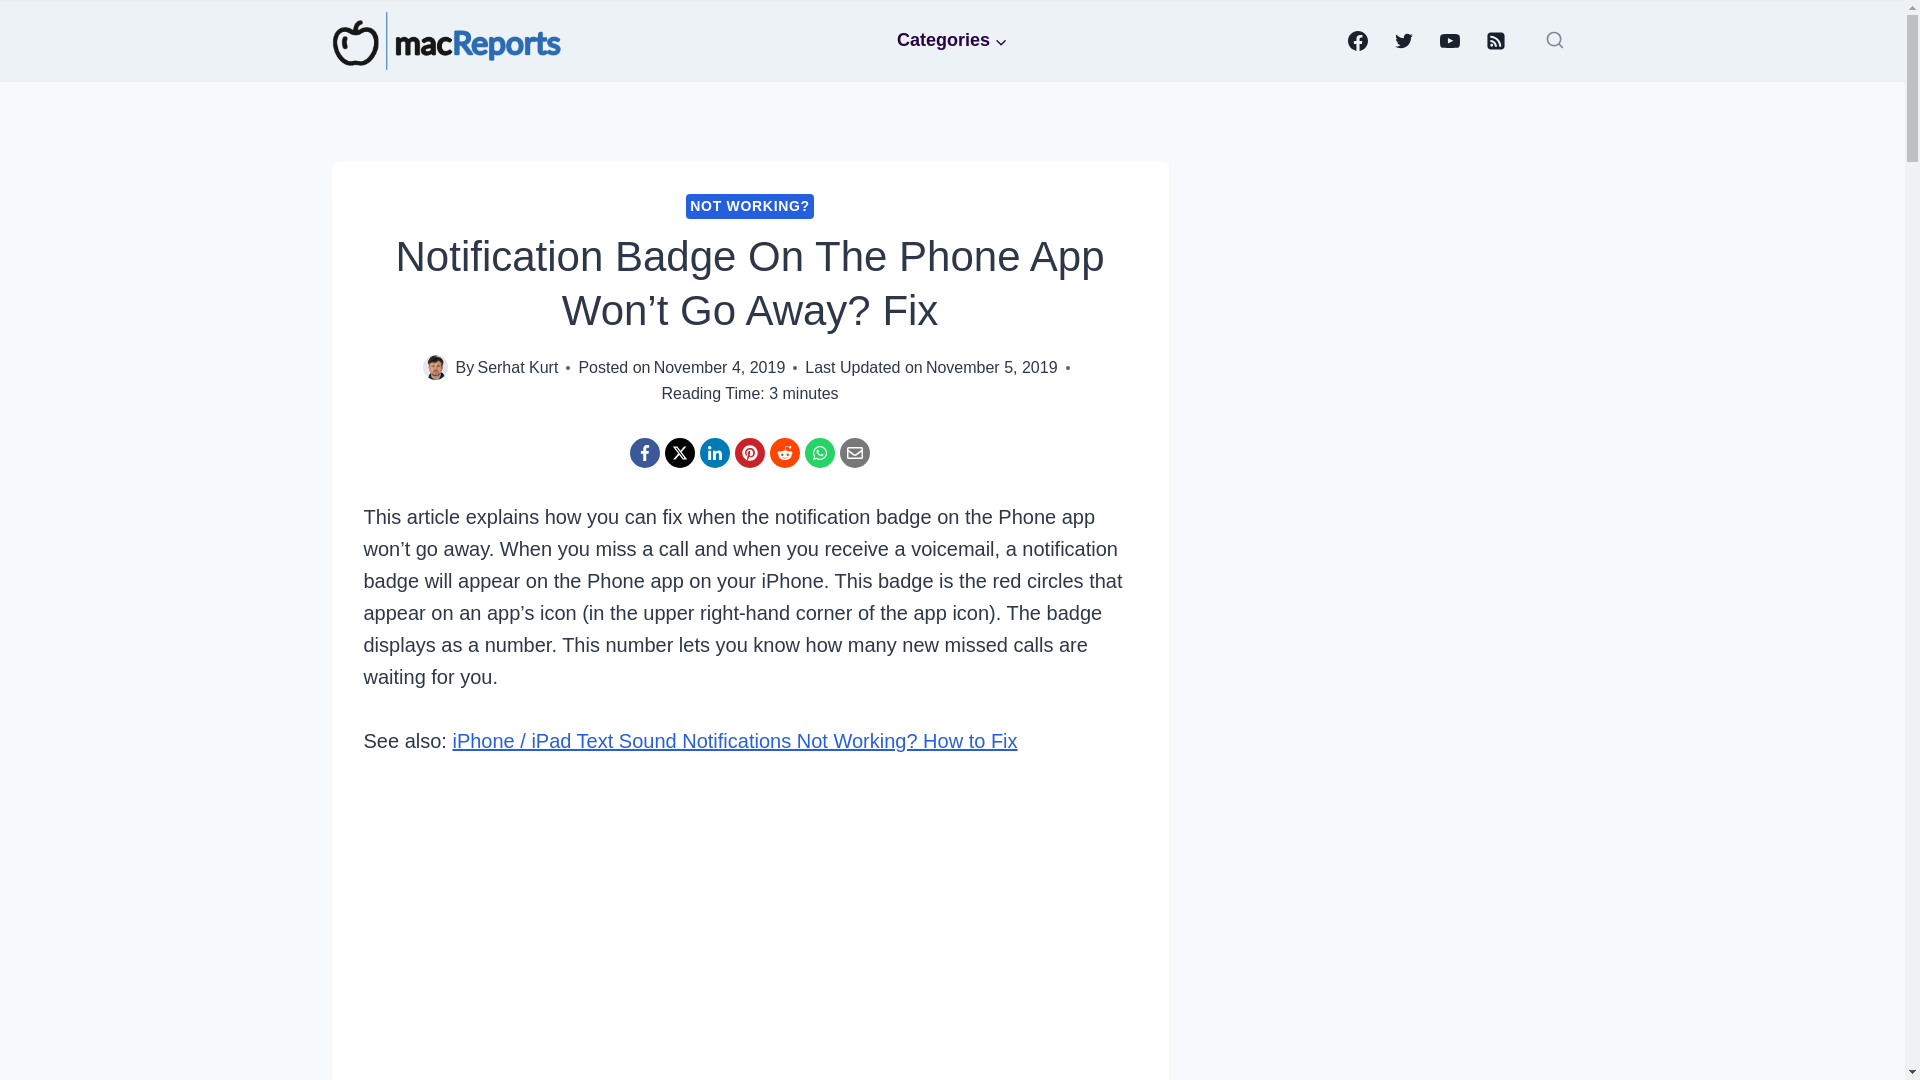 Image resolution: width=1920 pixels, height=1080 pixels. Describe the element at coordinates (517, 366) in the screenshot. I see `Serhat Kurt` at that location.